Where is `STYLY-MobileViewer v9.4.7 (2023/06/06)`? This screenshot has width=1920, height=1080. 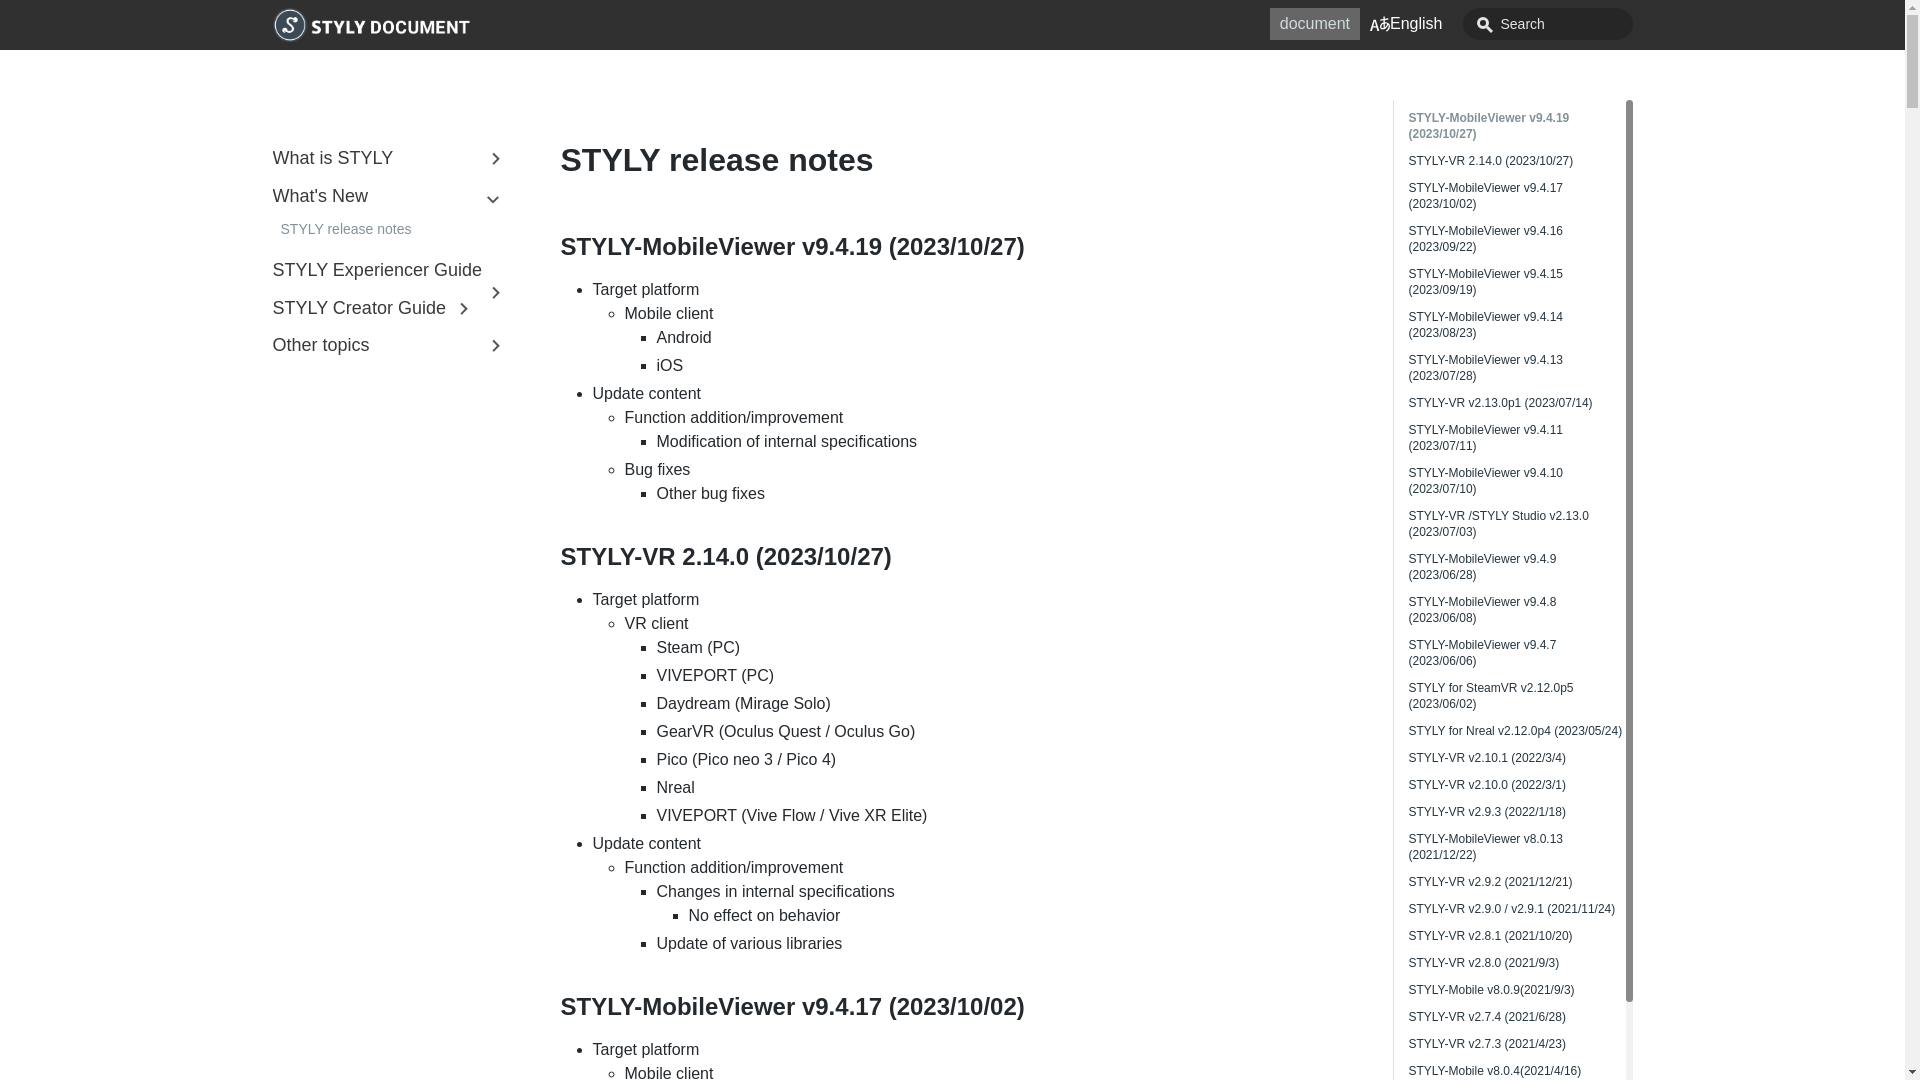 STYLY-MobileViewer v9.4.7 (2023/06/06) is located at coordinates (1482, 653).